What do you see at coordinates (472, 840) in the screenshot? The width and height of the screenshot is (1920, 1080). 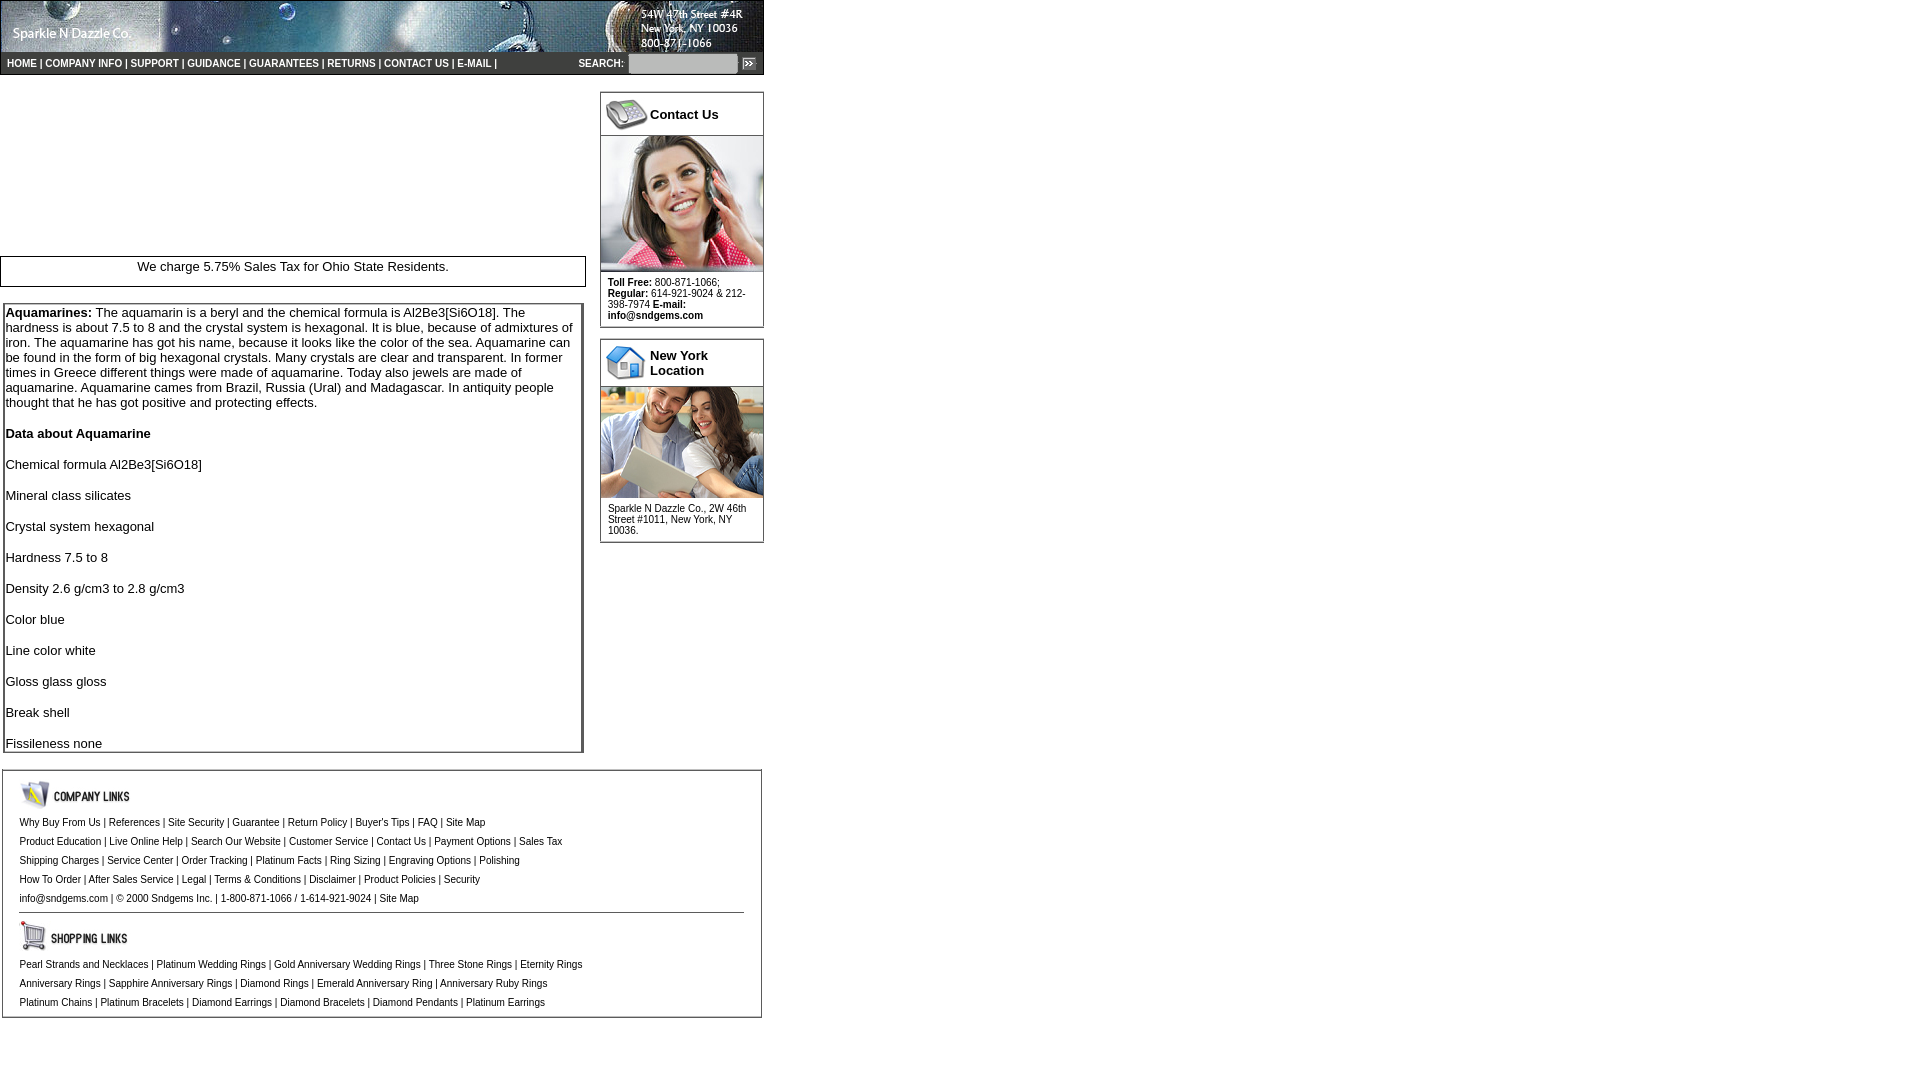 I see `Payment Options` at bounding box center [472, 840].